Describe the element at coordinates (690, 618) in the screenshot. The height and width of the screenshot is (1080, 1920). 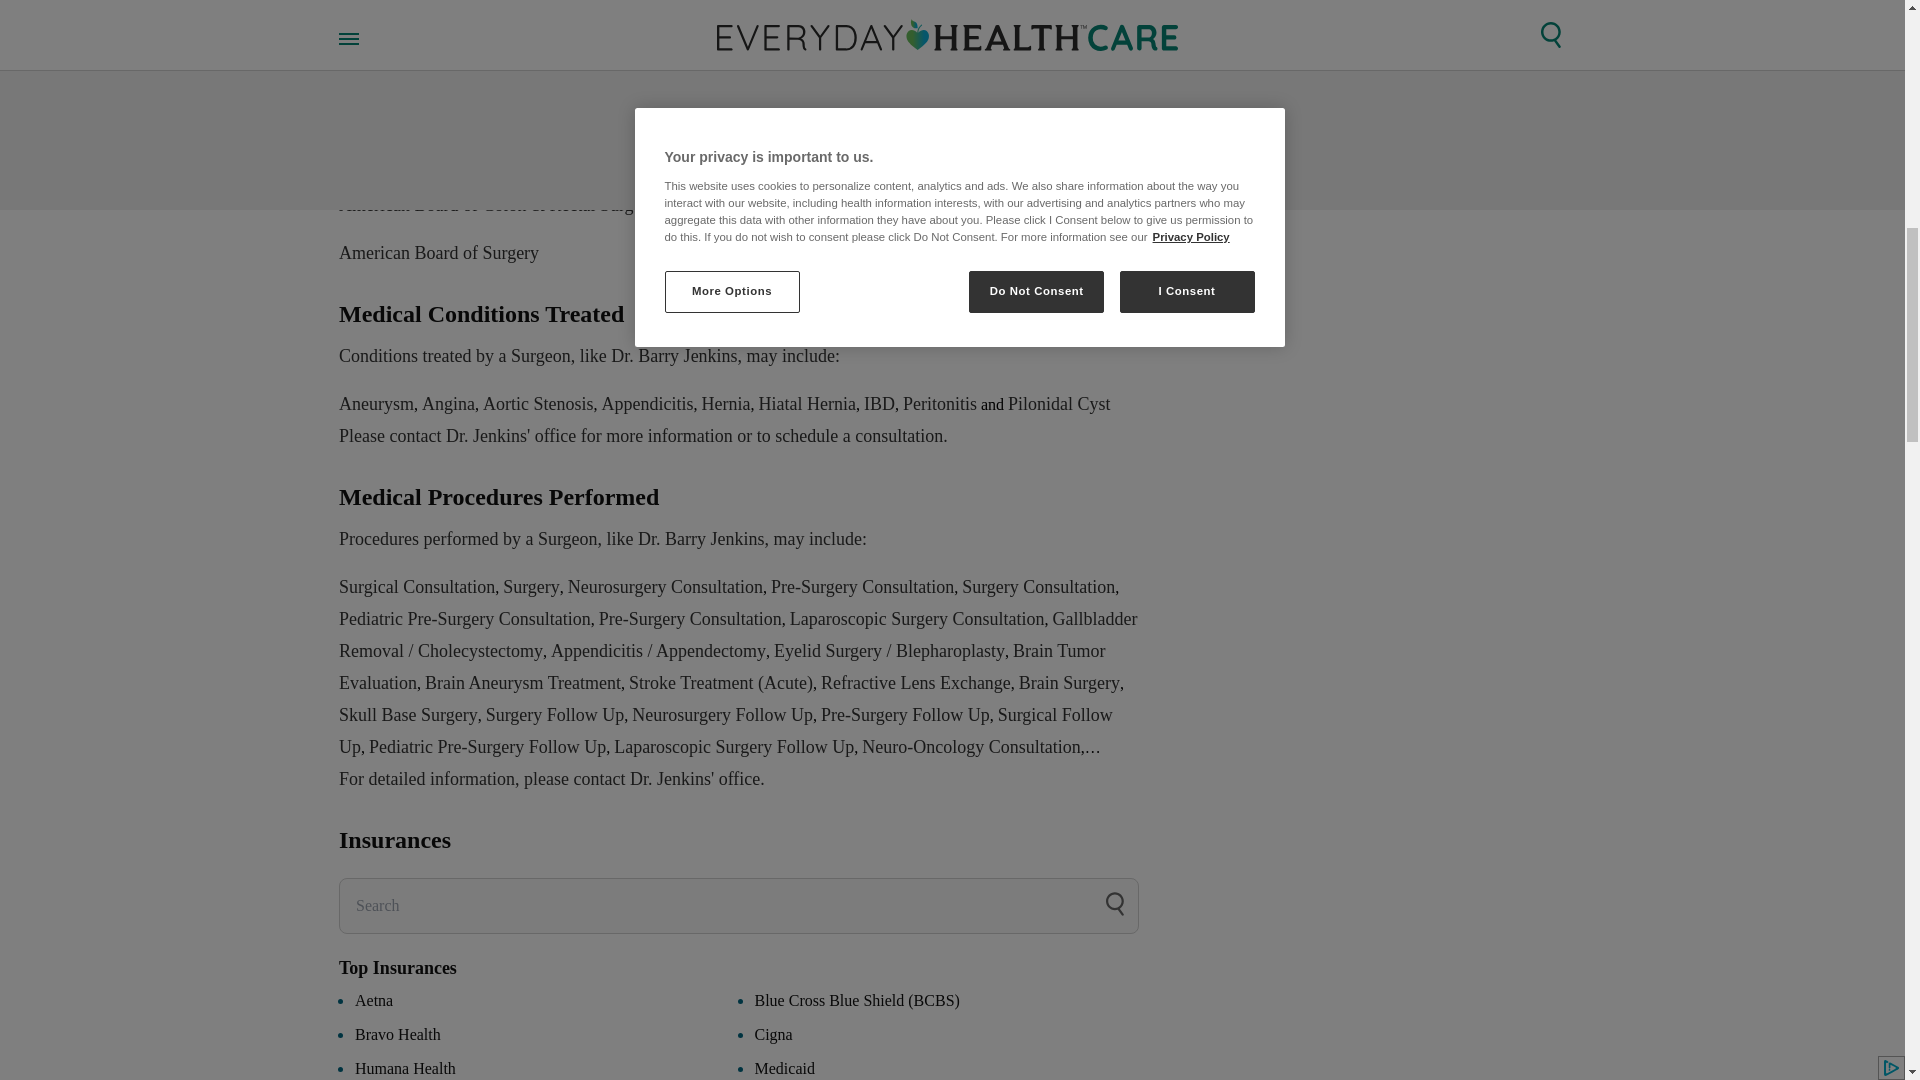
I see `Pre-Surgery Consultation` at that location.